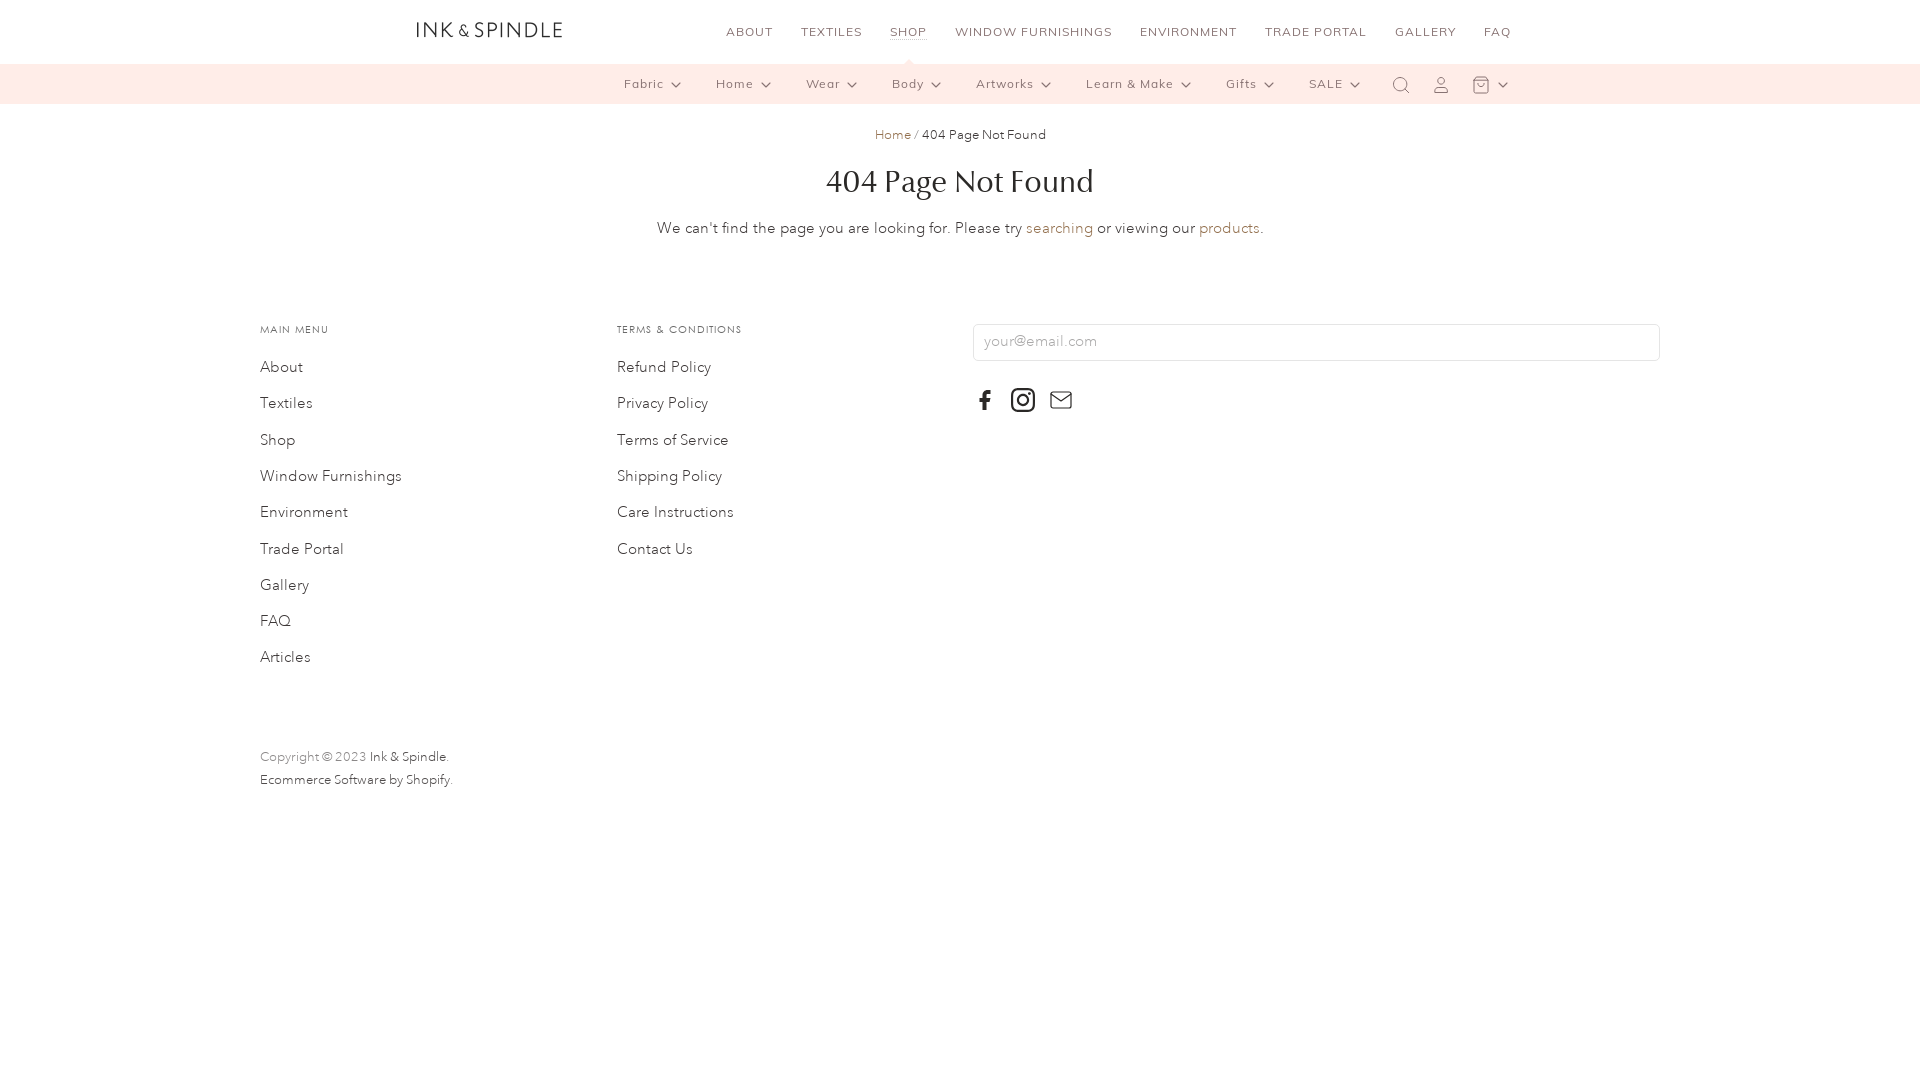 The width and height of the screenshot is (1920, 1080). Describe the element at coordinates (673, 440) in the screenshot. I see `Terms of Service` at that location.